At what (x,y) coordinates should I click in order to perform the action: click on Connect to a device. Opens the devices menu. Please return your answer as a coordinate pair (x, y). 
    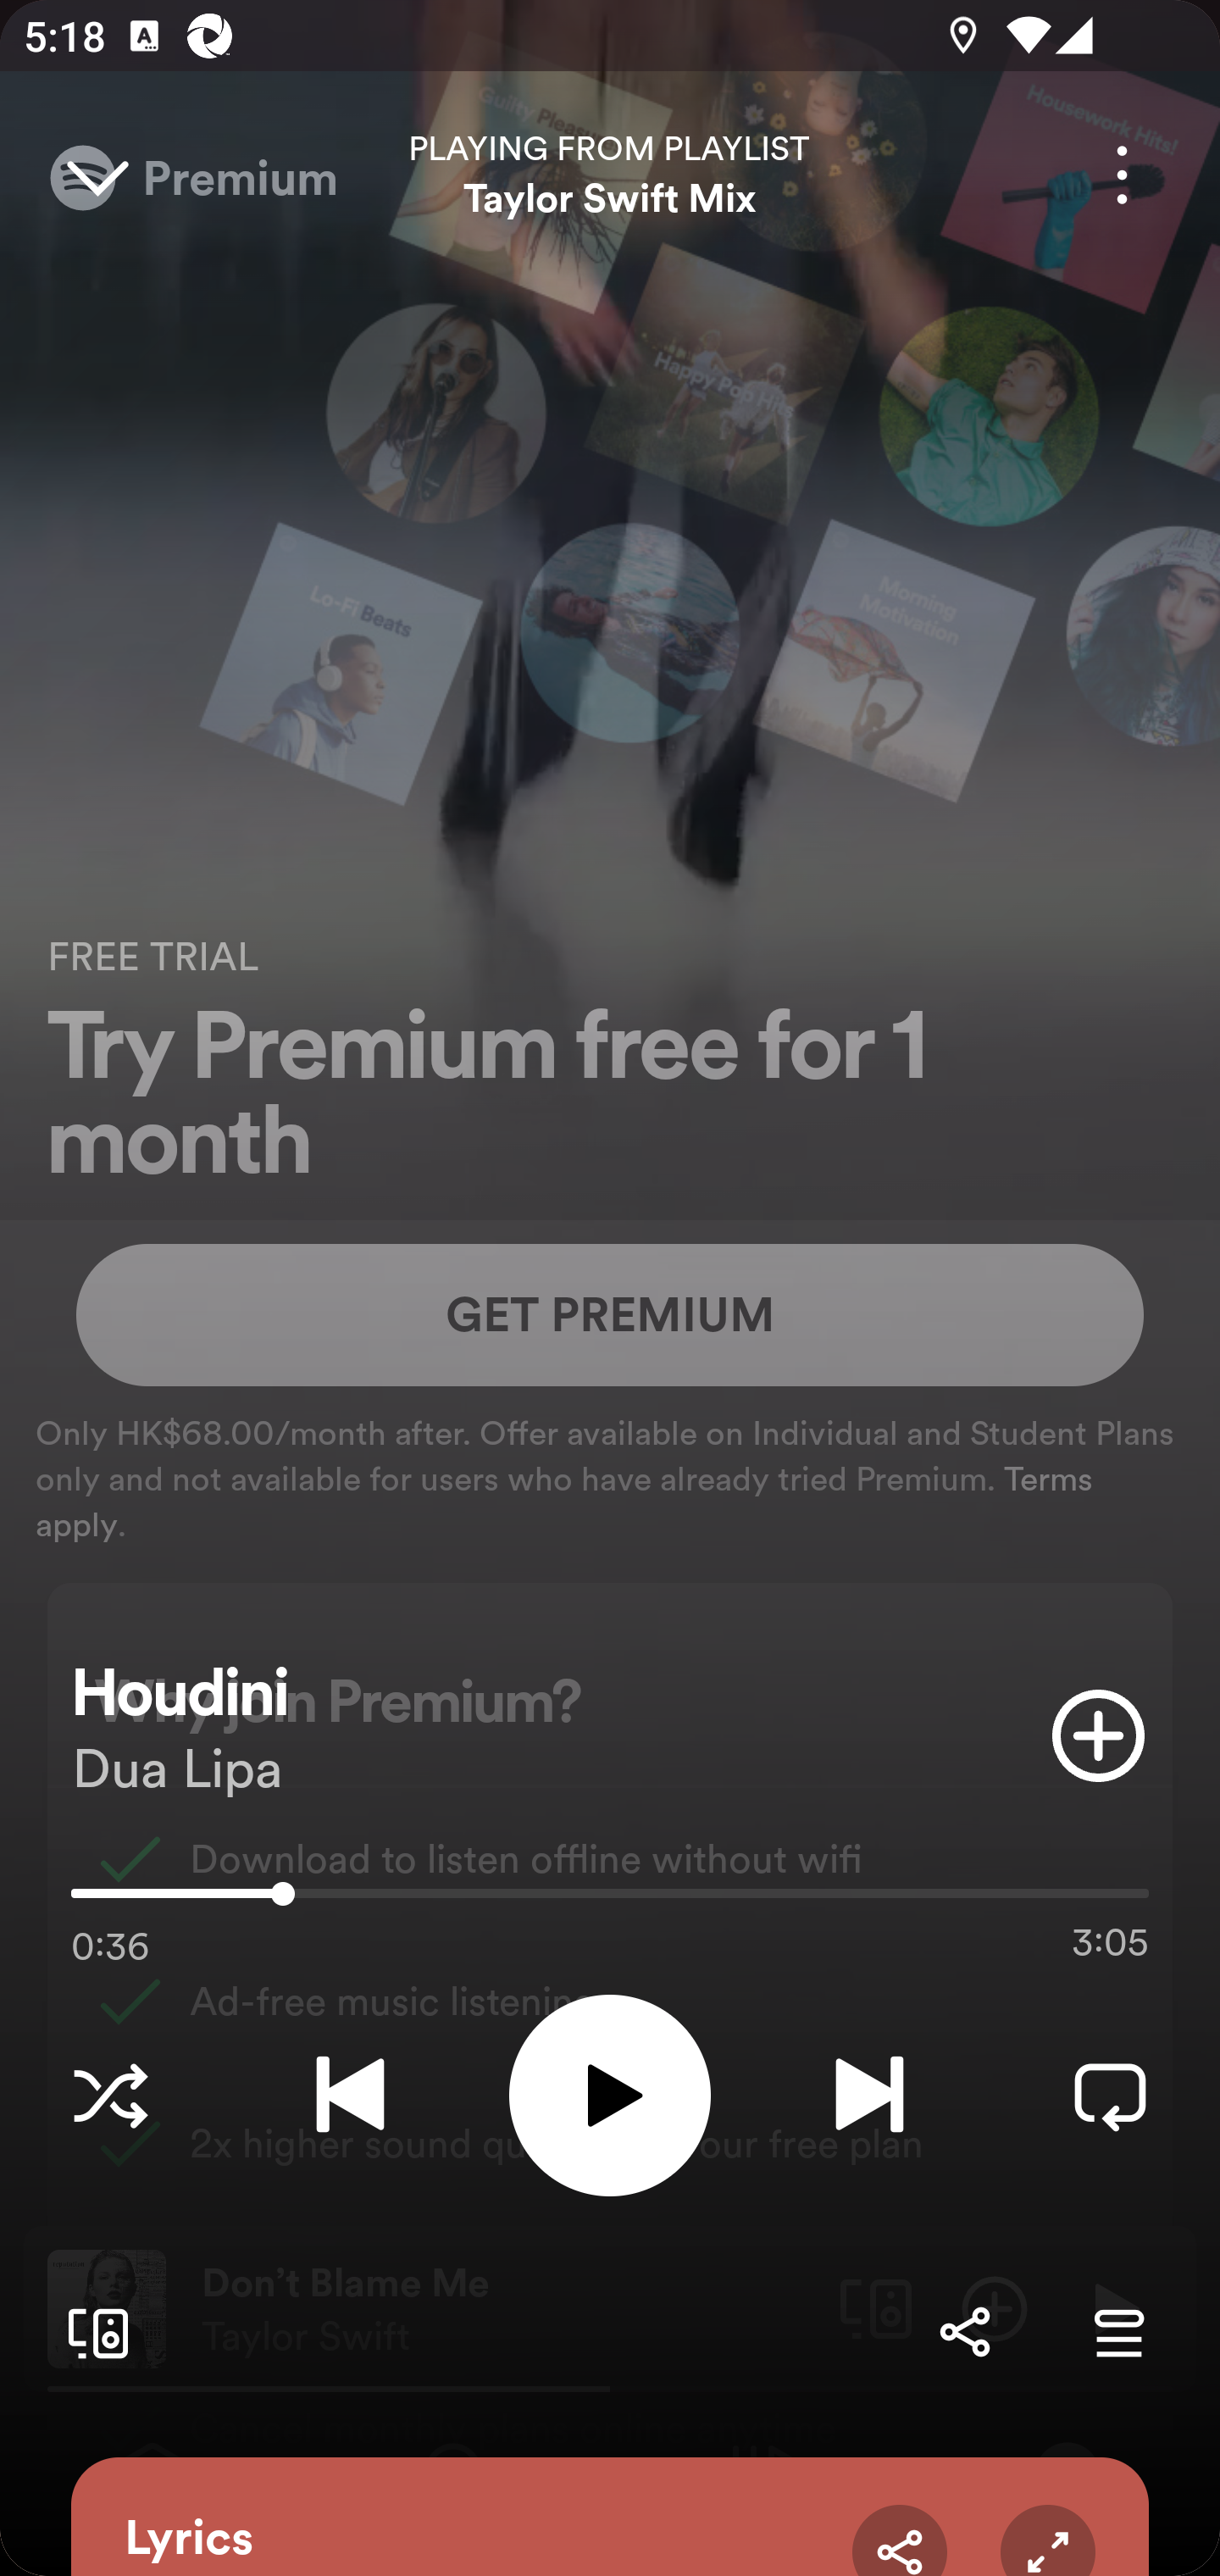
    Looking at the image, I should click on (91, 2332).